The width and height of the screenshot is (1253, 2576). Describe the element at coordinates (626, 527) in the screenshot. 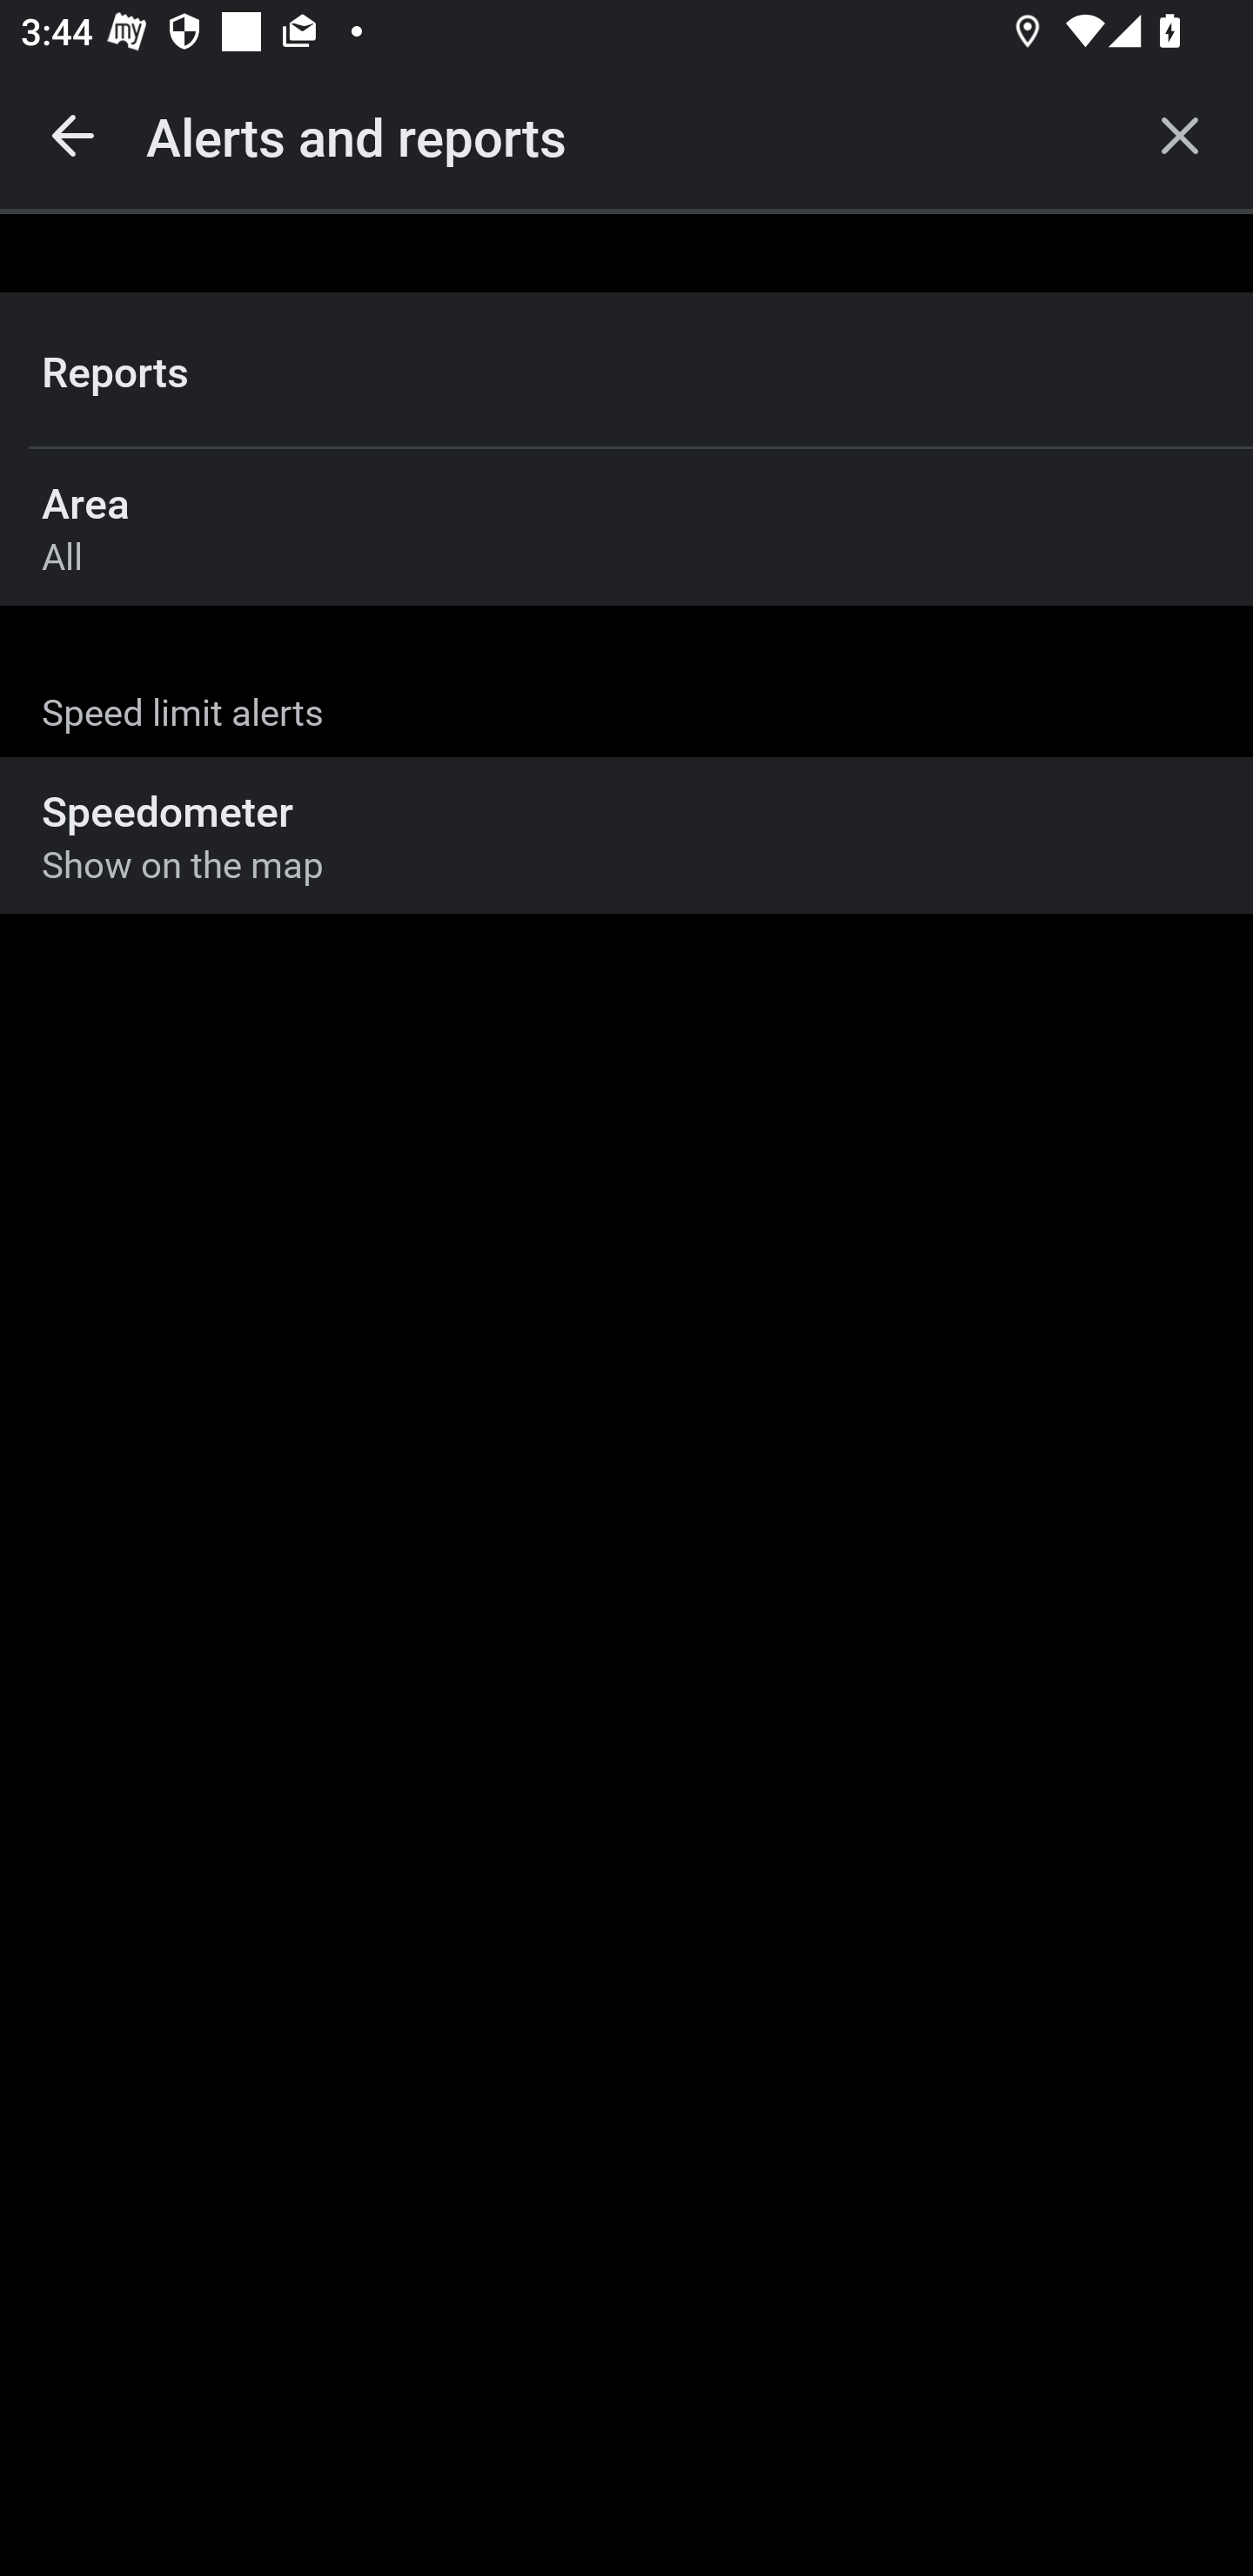

I see `Area All` at that location.